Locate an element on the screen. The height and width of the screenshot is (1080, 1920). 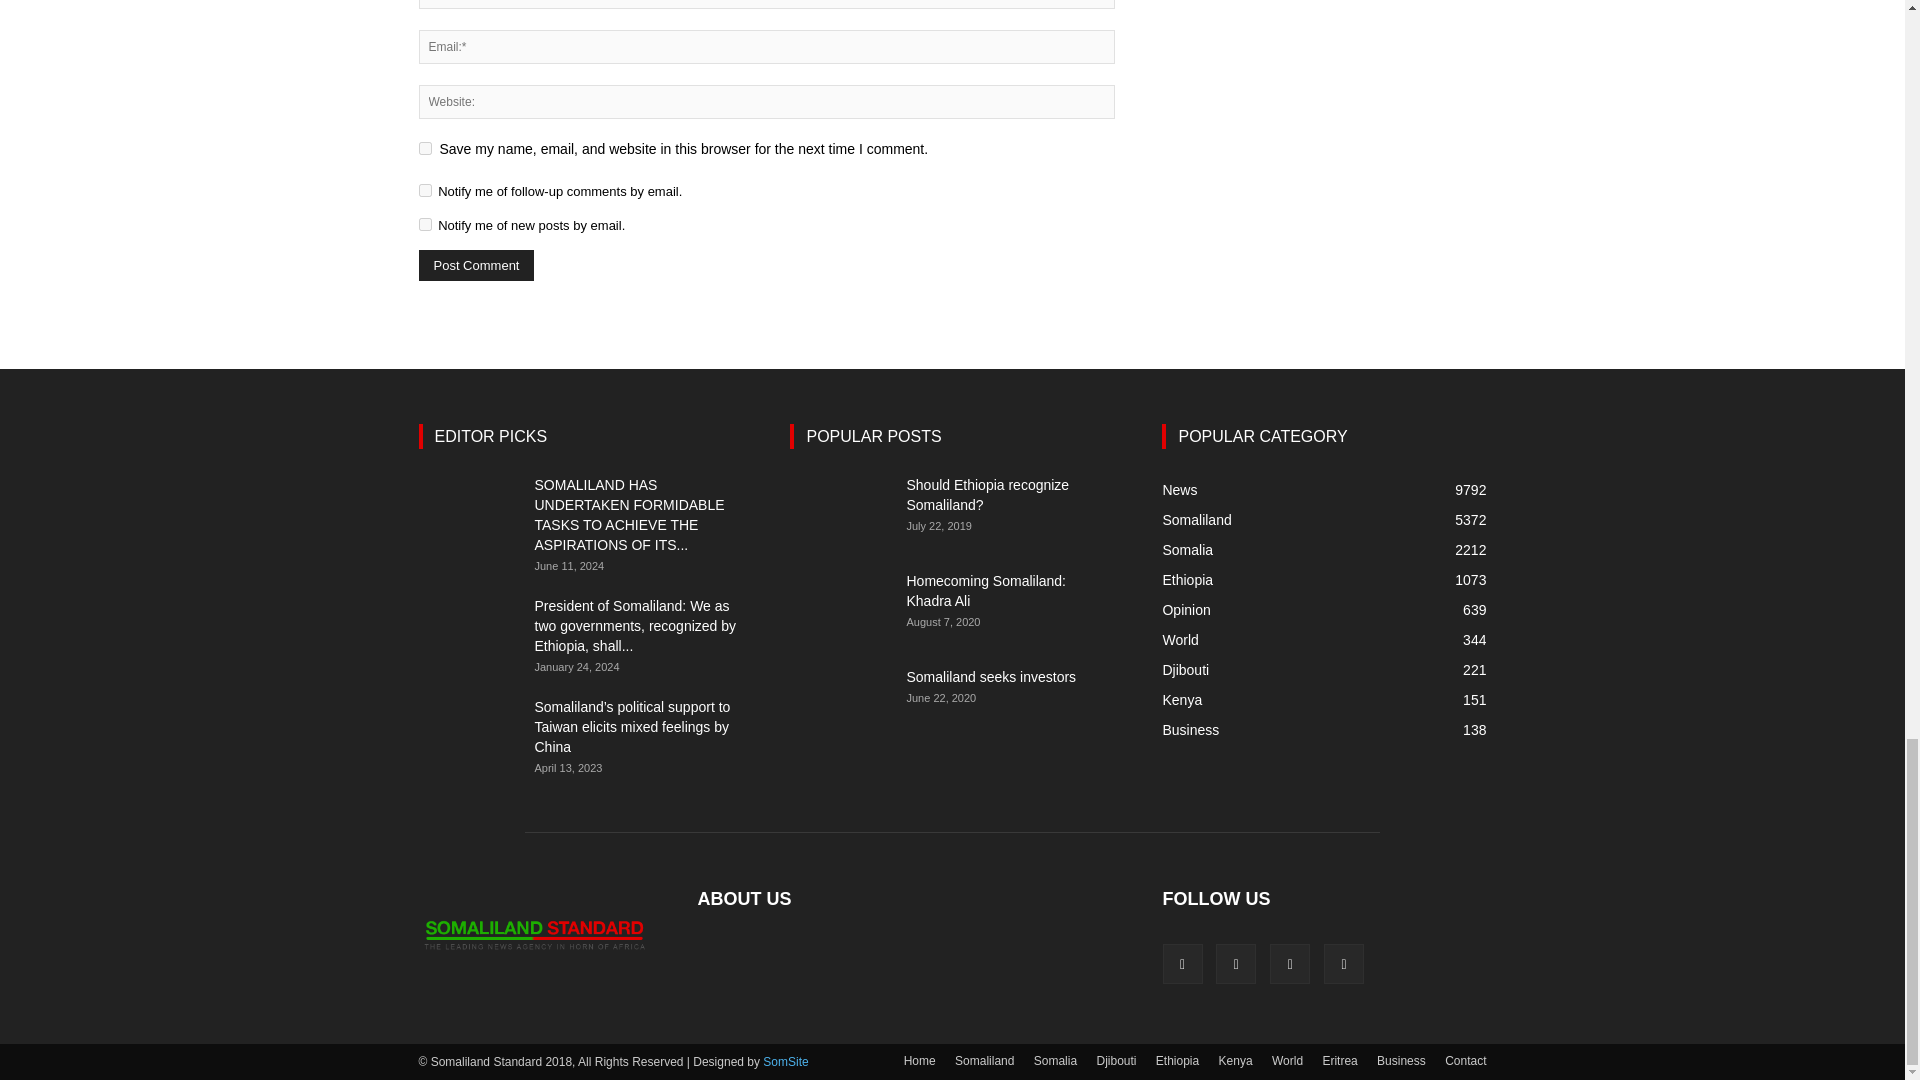
yes is located at coordinates (424, 148).